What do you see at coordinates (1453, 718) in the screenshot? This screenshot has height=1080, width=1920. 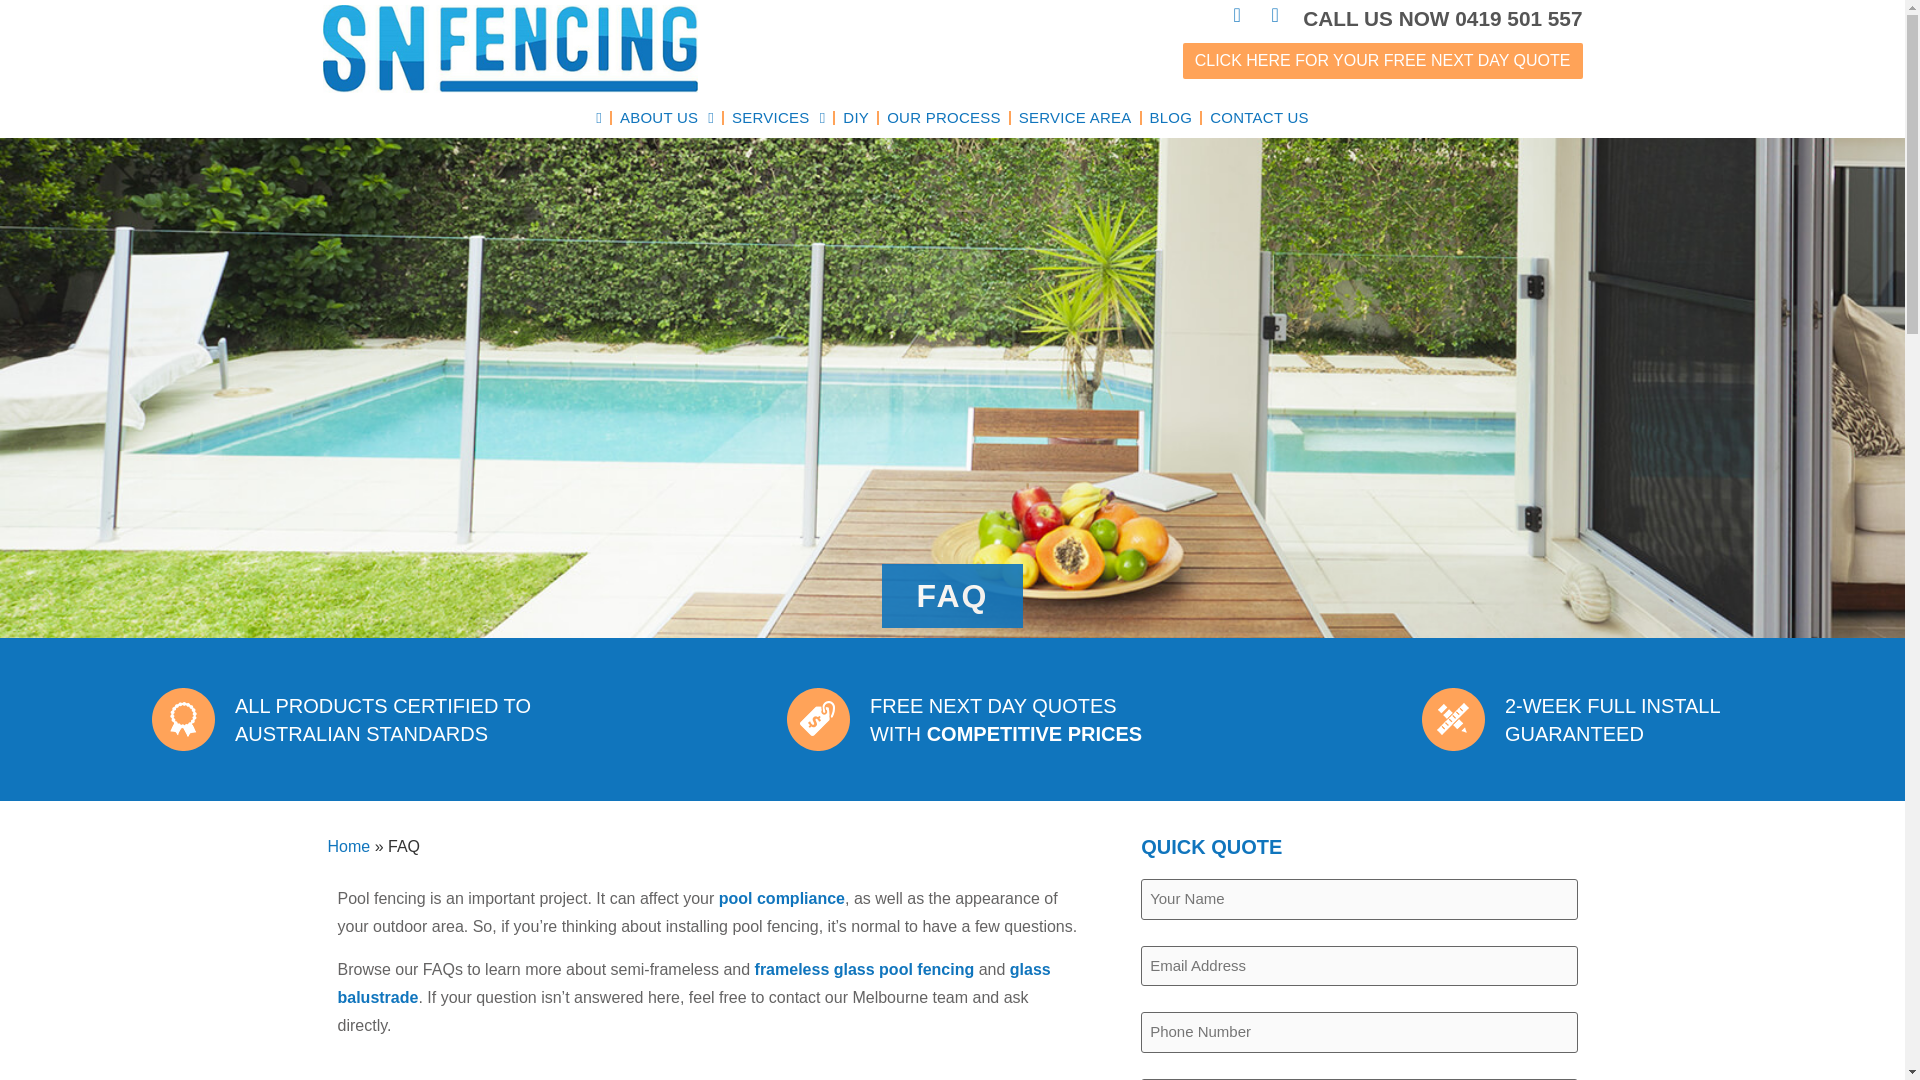 I see `FAQ` at bounding box center [1453, 718].